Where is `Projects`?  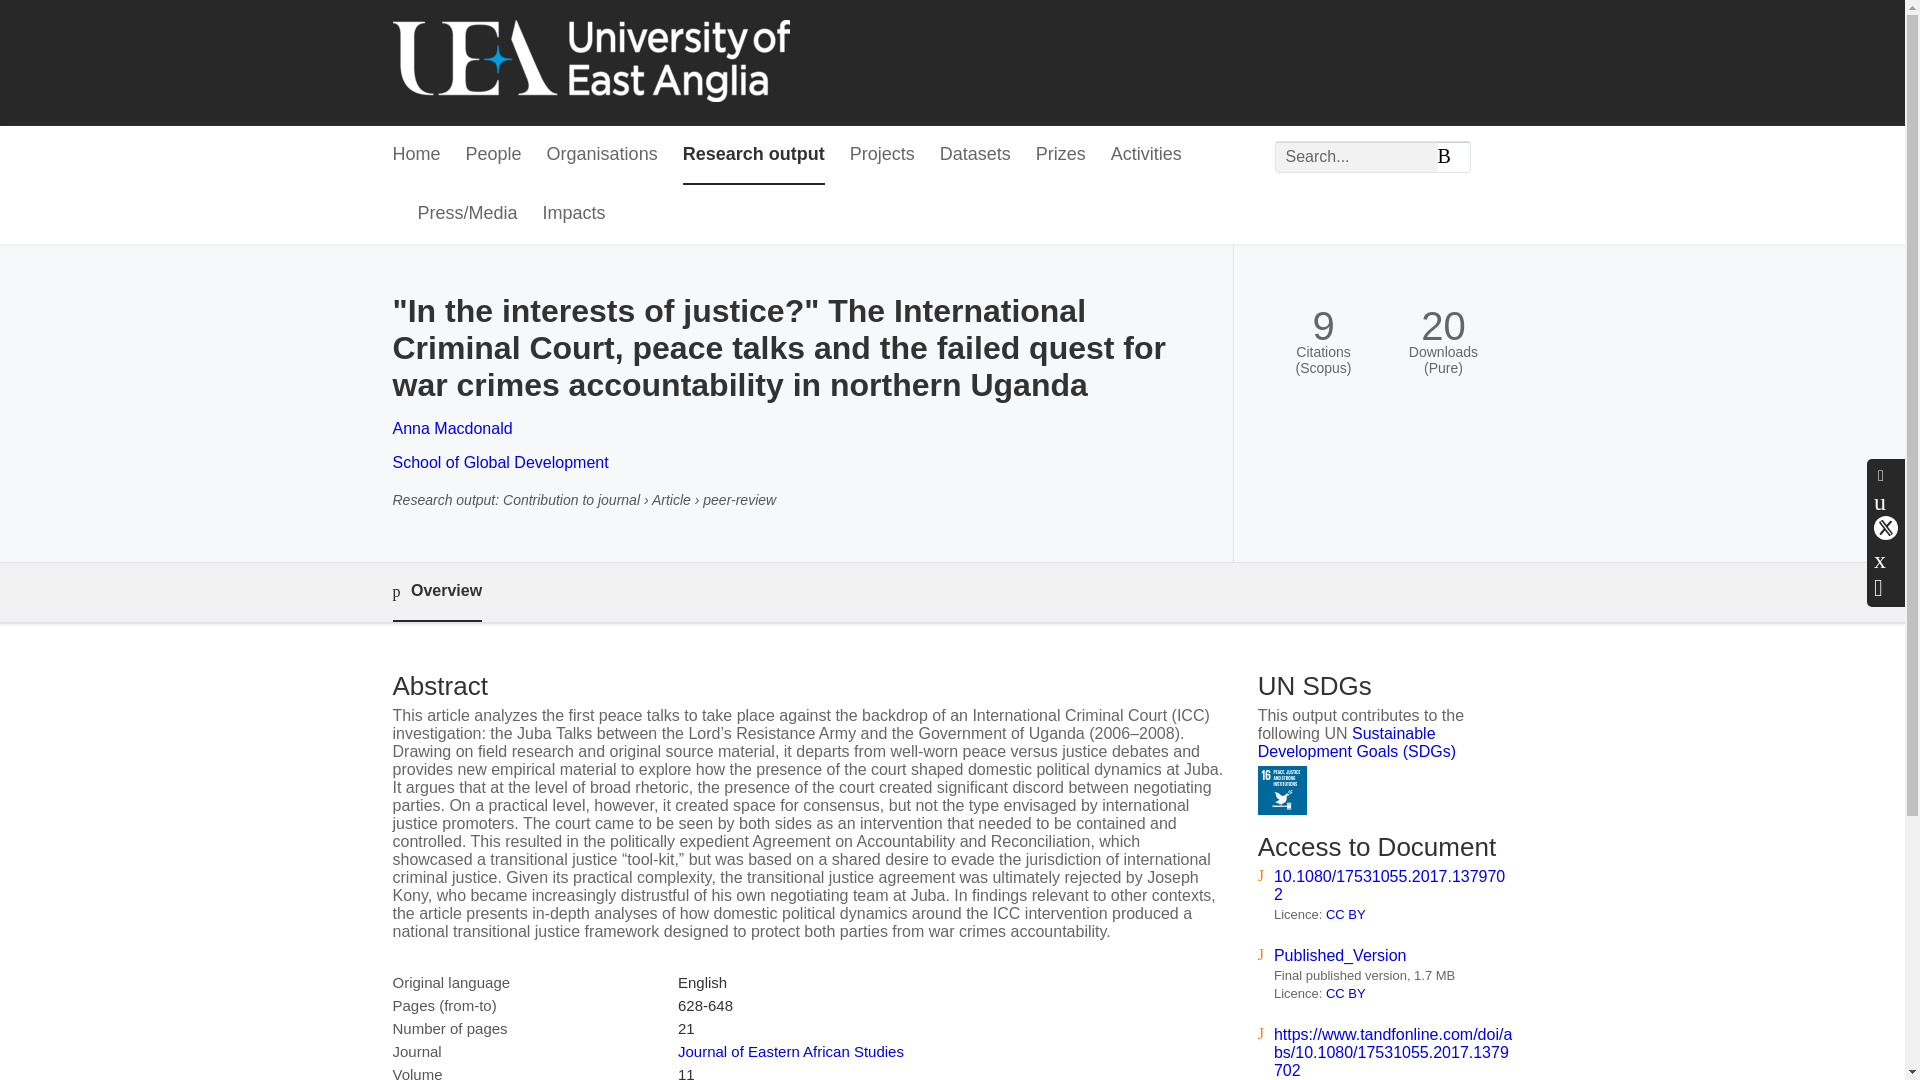 Projects is located at coordinates (882, 155).